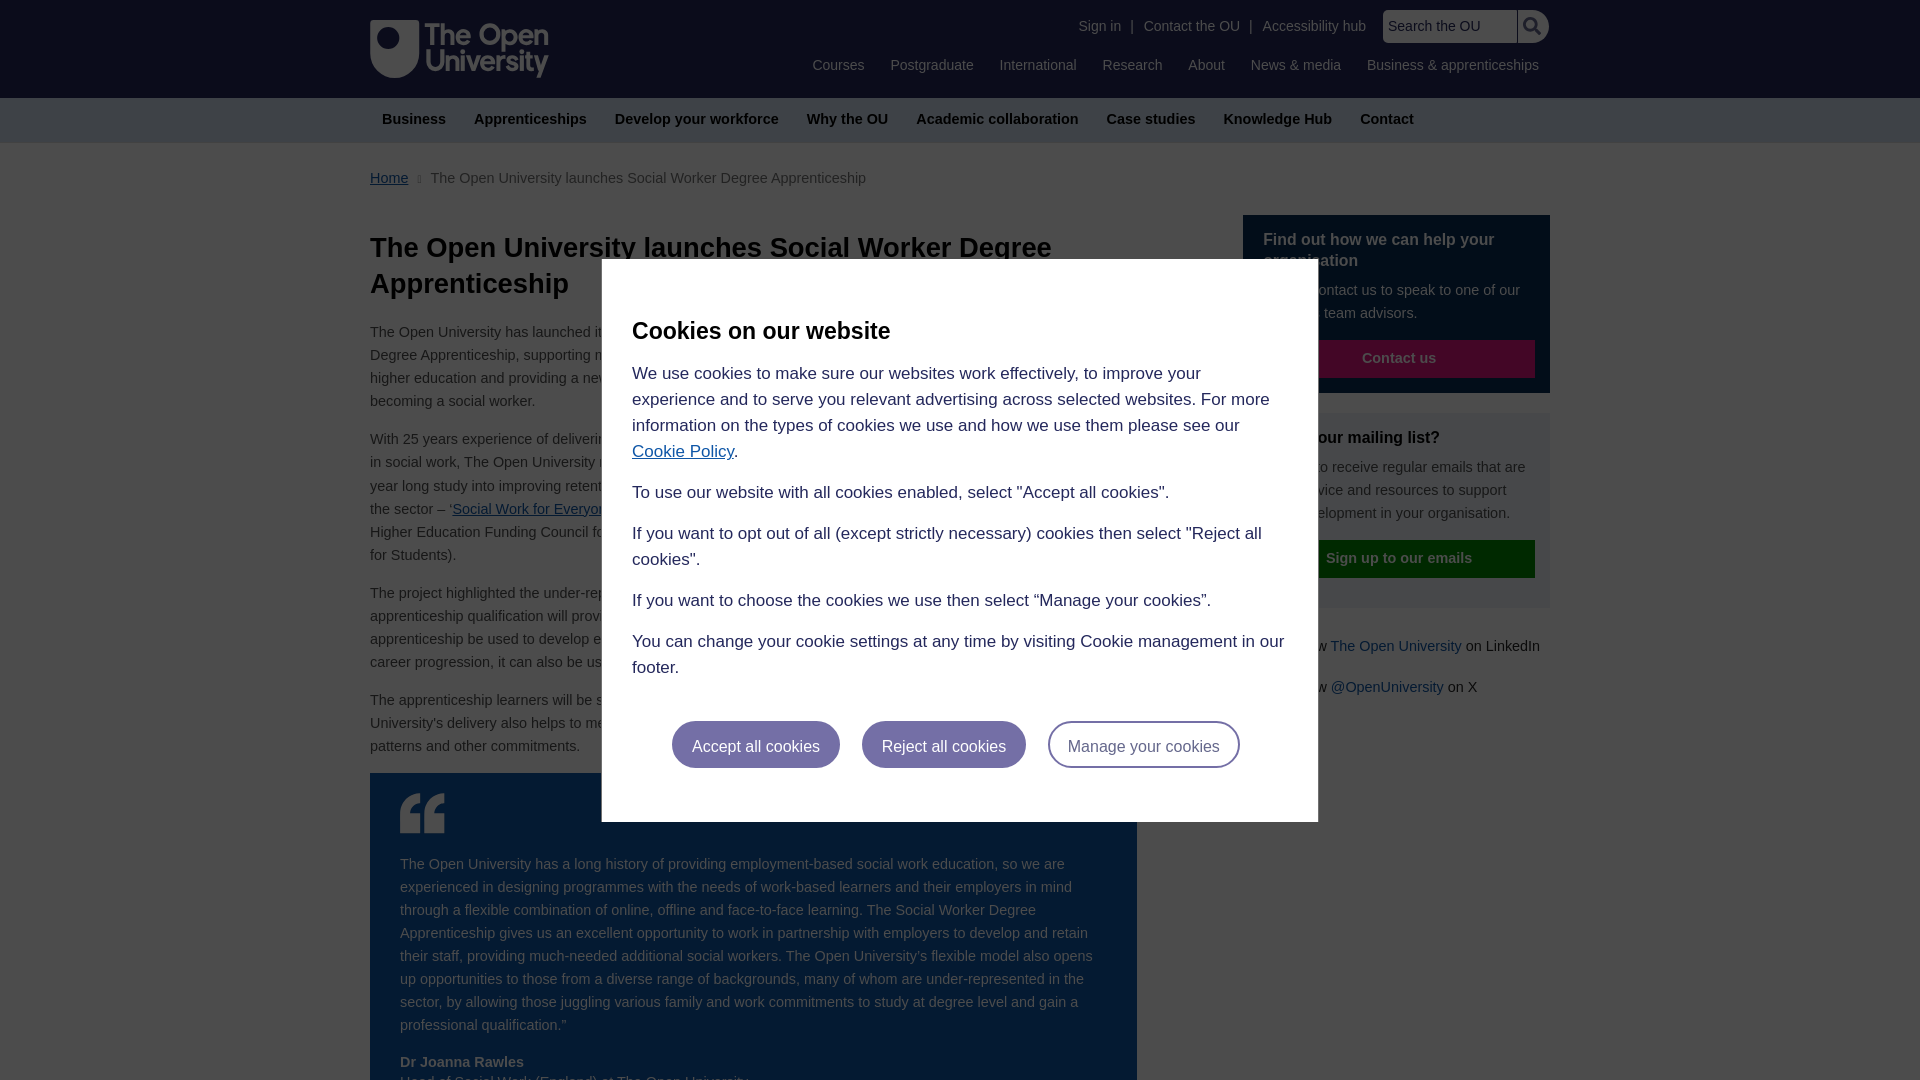 The width and height of the screenshot is (1920, 1080). What do you see at coordinates (1099, 26) in the screenshot?
I see `Sign in` at bounding box center [1099, 26].